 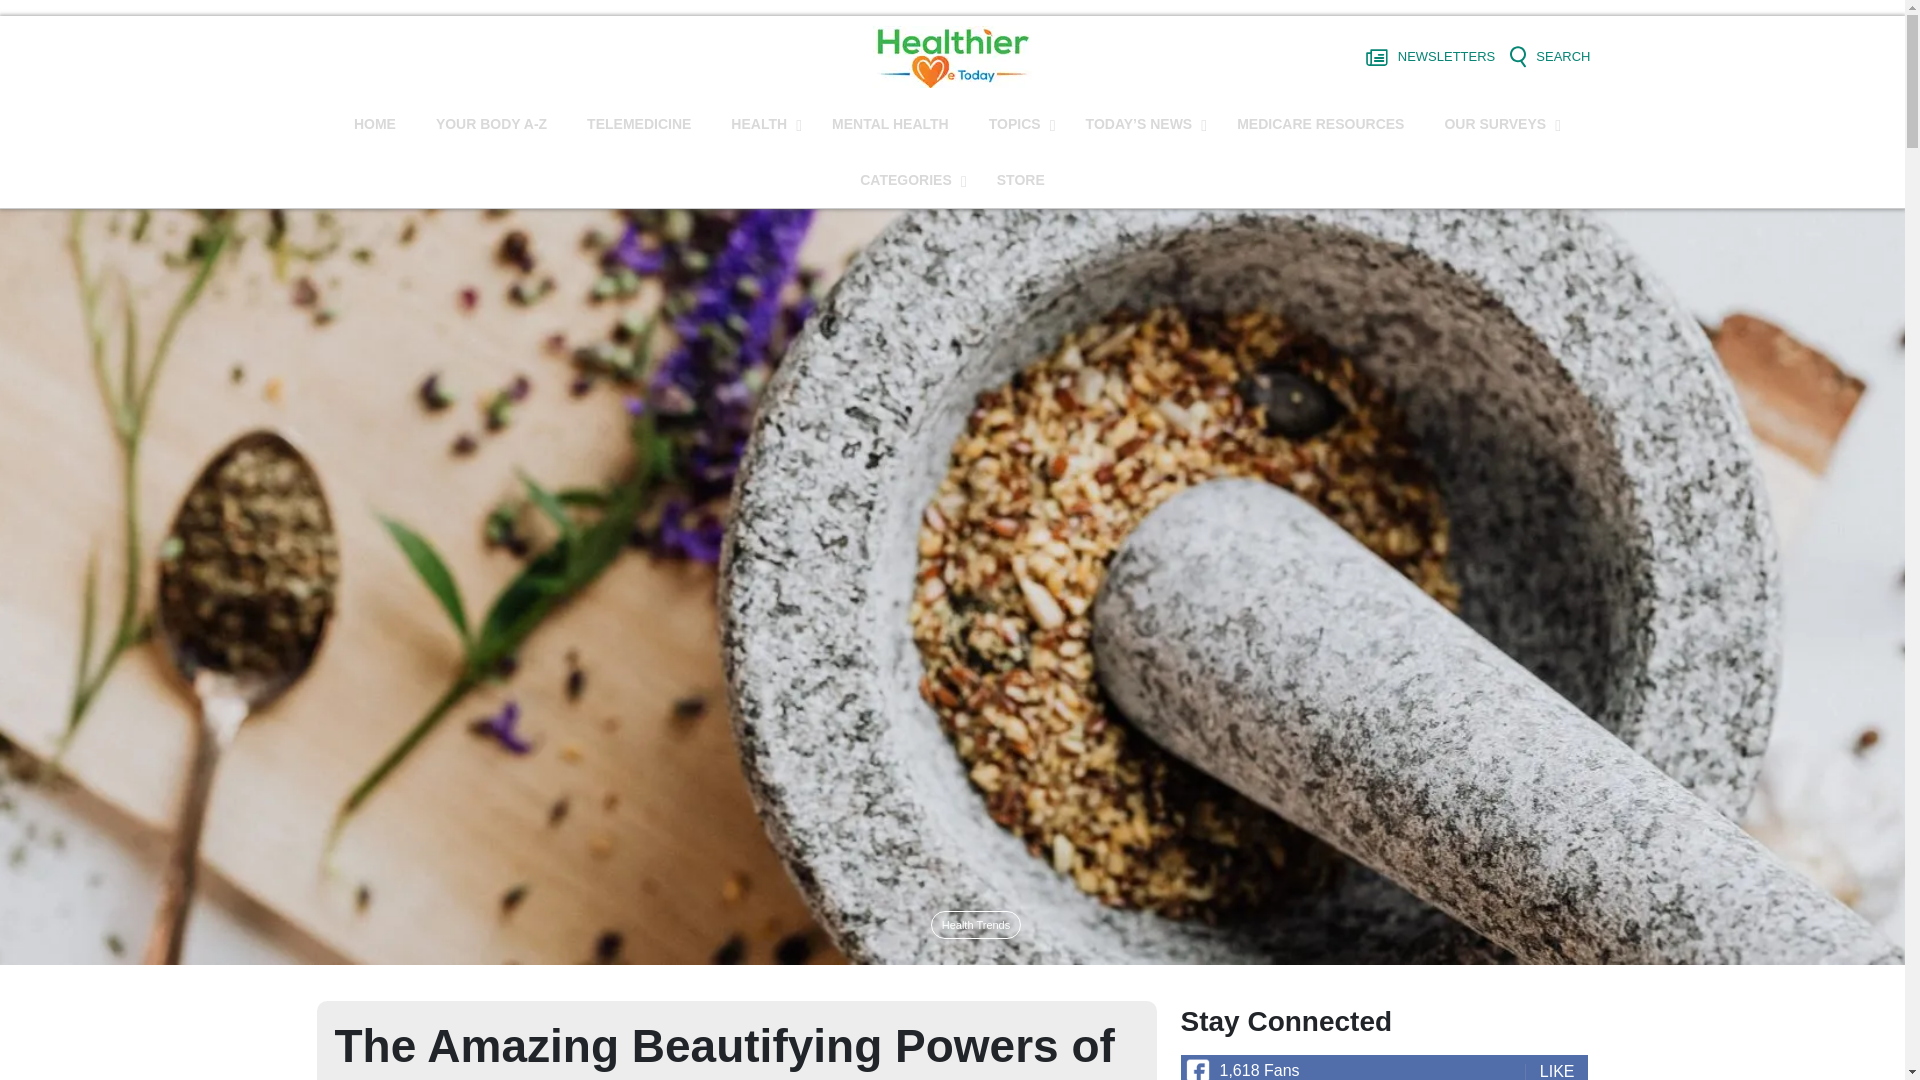 I want to click on HEALTH, so click(x=761, y=124).